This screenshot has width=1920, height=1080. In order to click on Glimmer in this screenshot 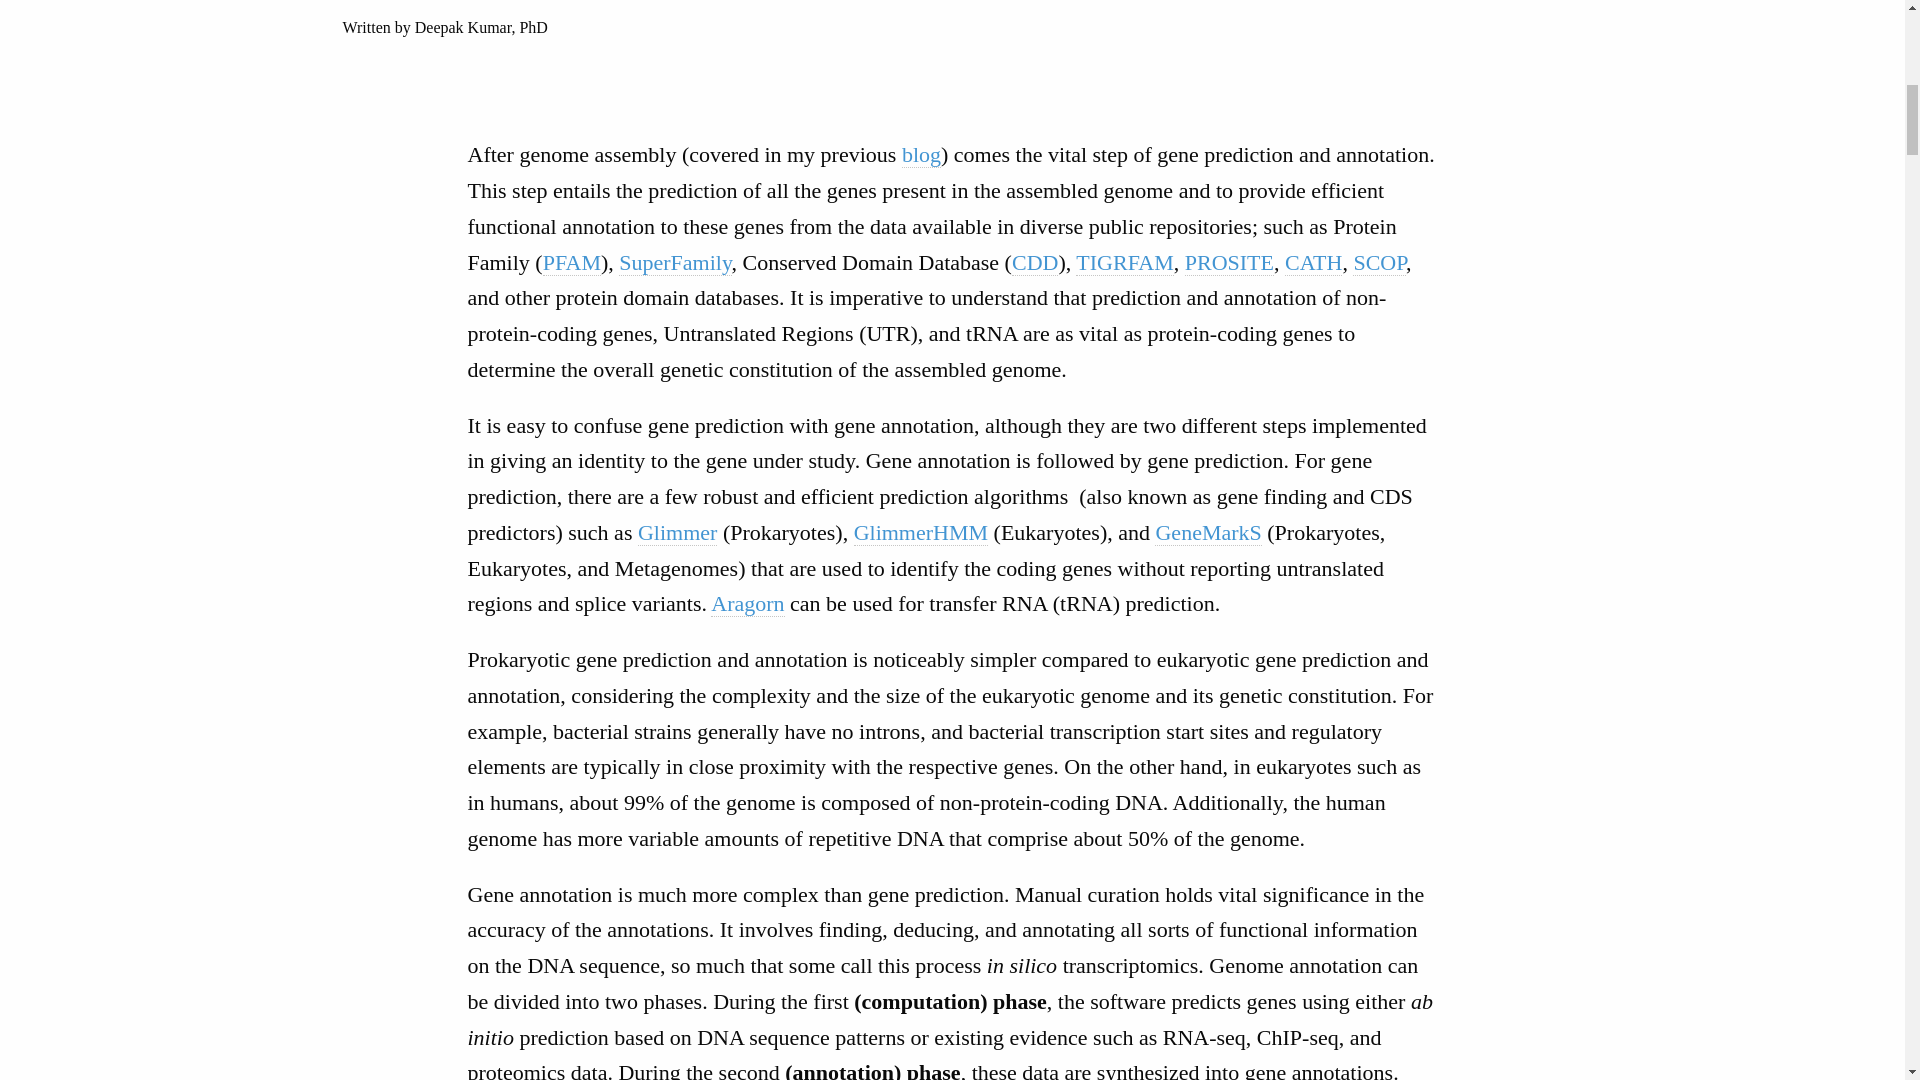, I will do `click(676, 532)`.